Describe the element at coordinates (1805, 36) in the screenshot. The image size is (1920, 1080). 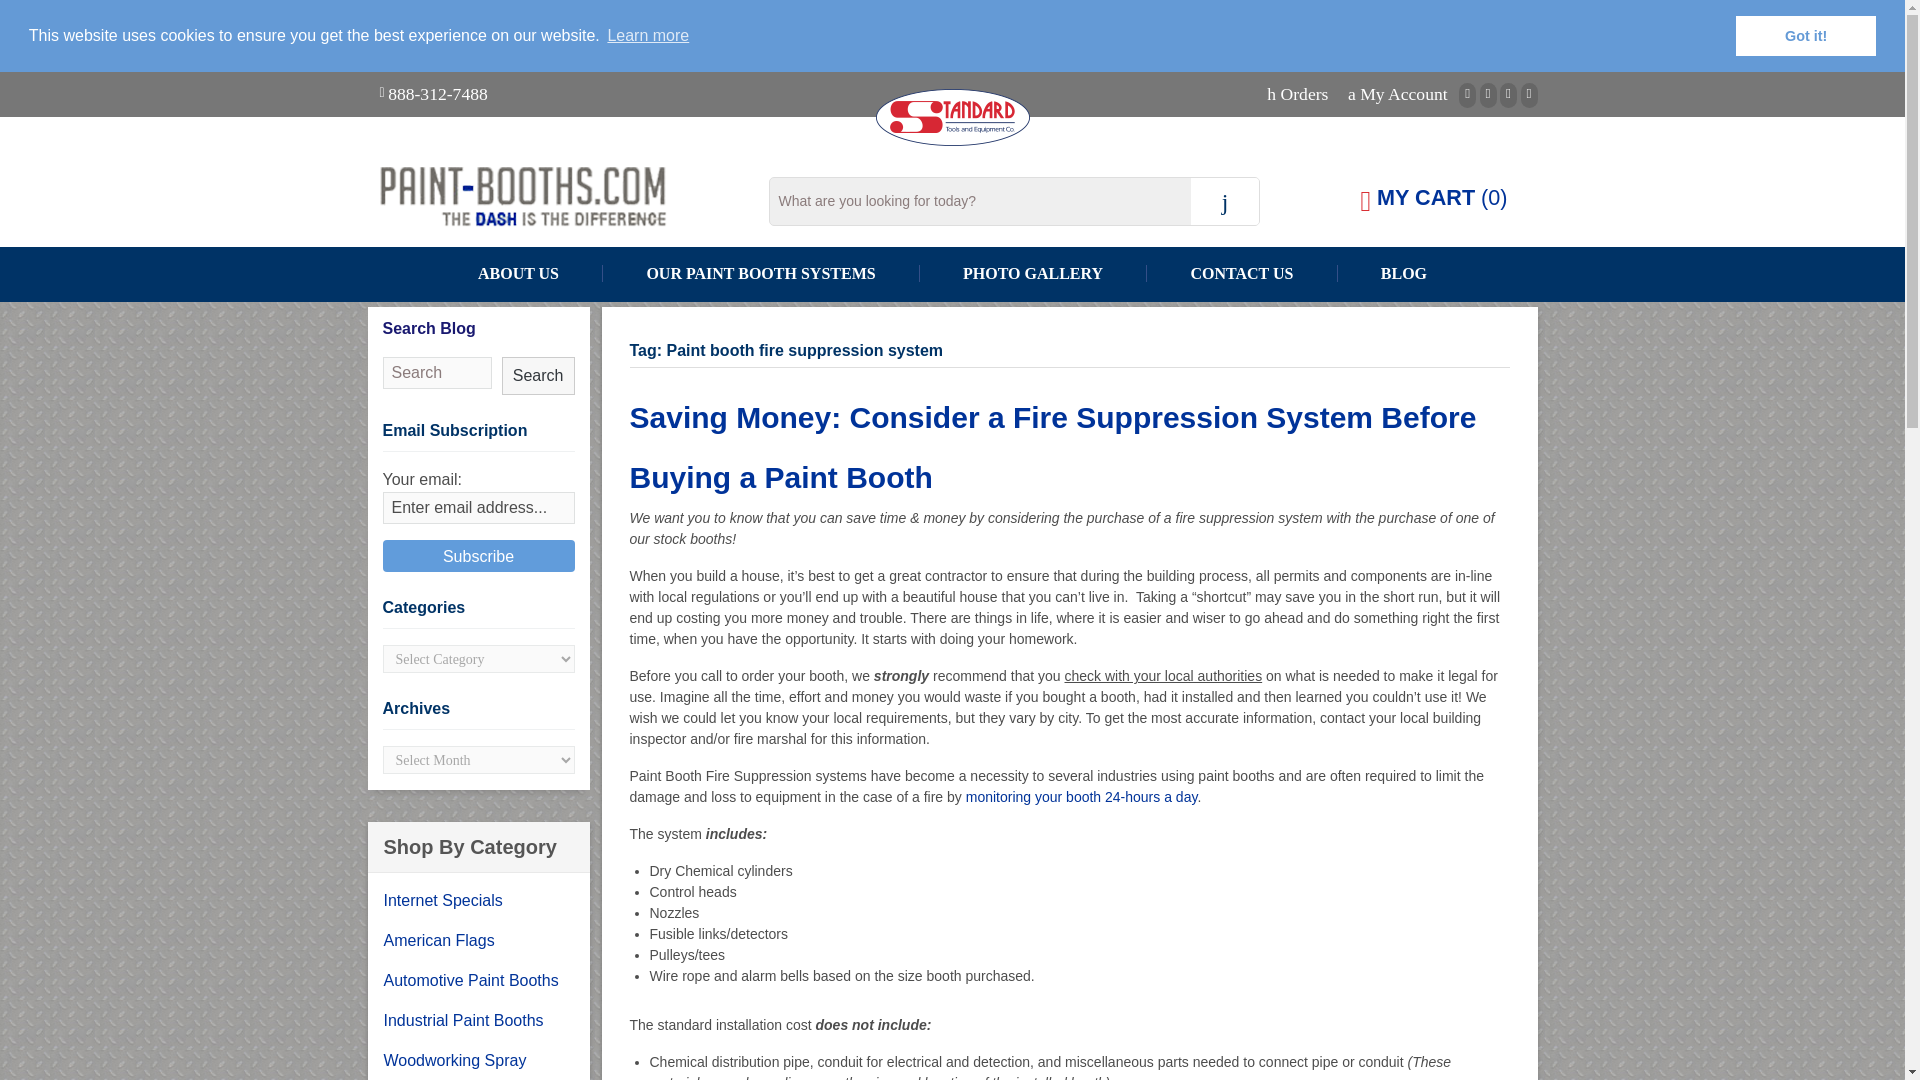
I see `Got it!` at that location.